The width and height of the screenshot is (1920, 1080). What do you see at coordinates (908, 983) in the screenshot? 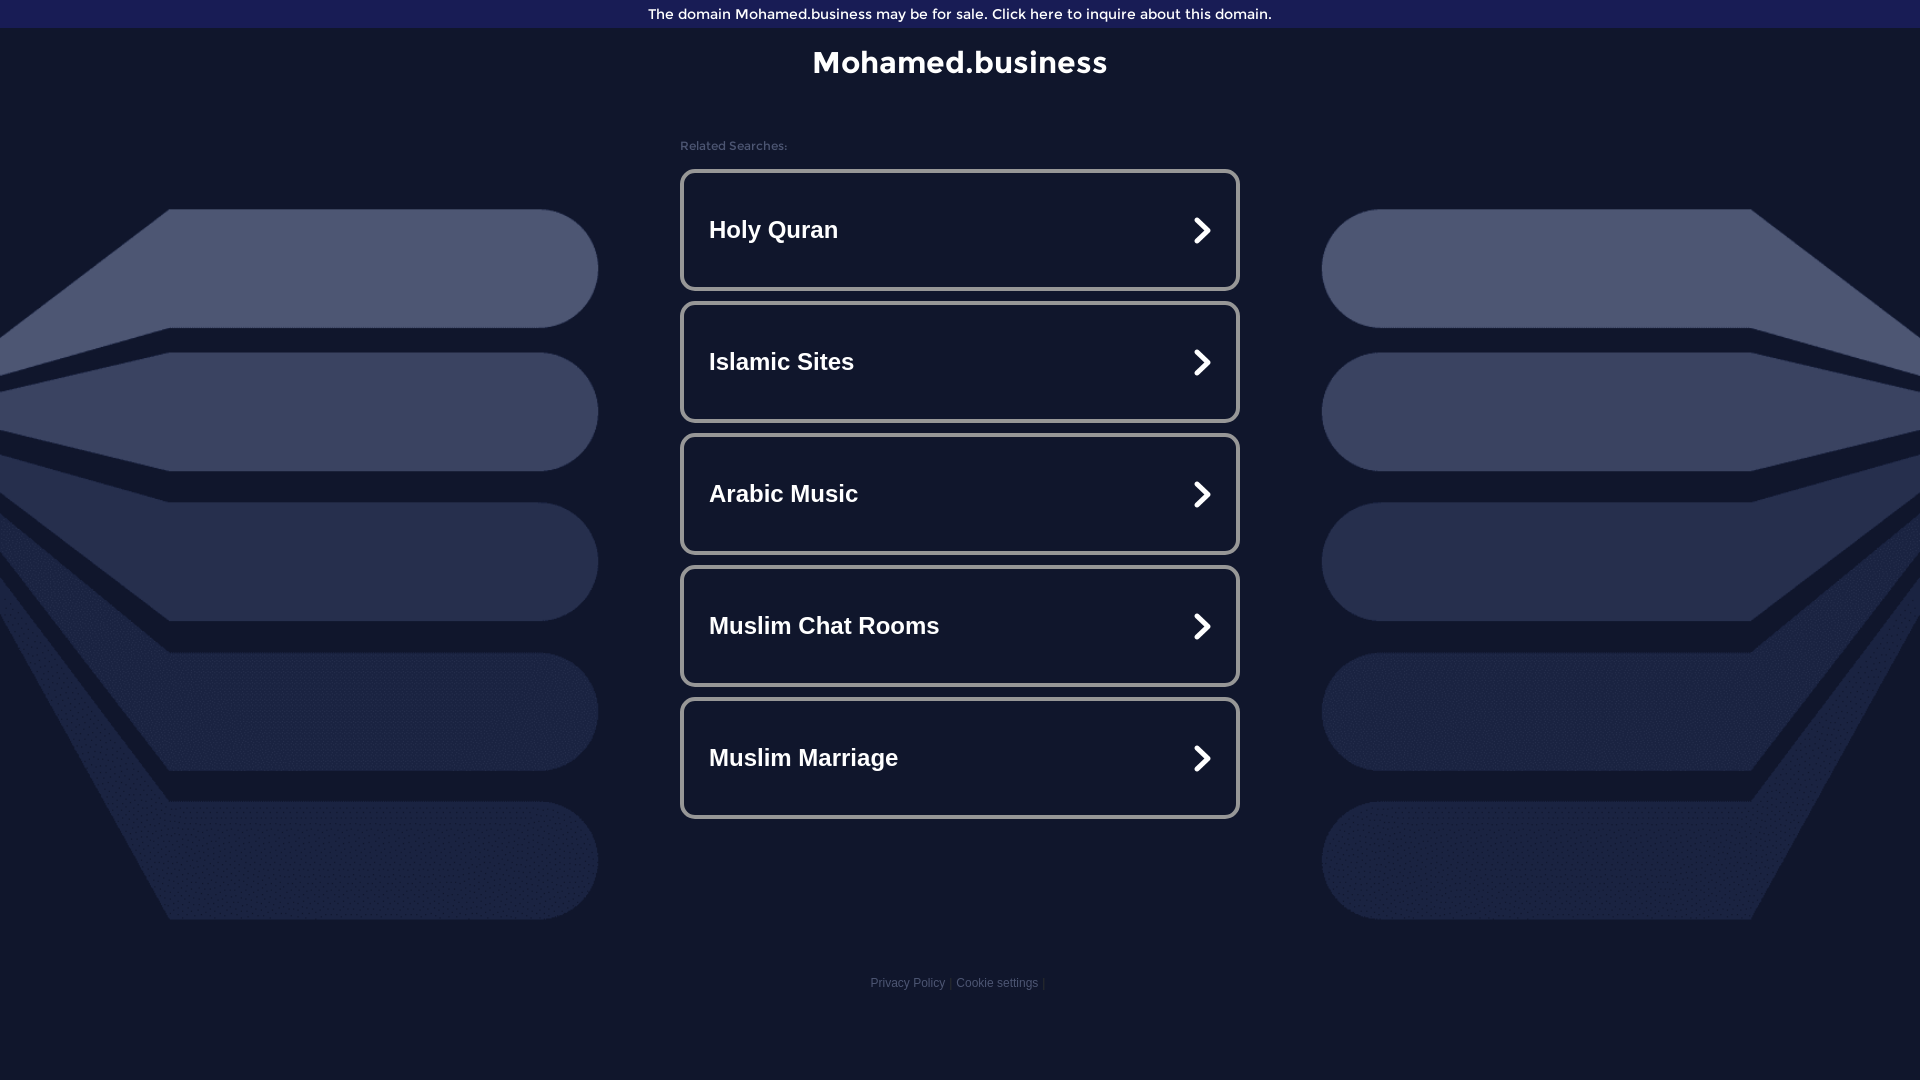
I see `Privacy Policy` at bounding box center [908, 983].